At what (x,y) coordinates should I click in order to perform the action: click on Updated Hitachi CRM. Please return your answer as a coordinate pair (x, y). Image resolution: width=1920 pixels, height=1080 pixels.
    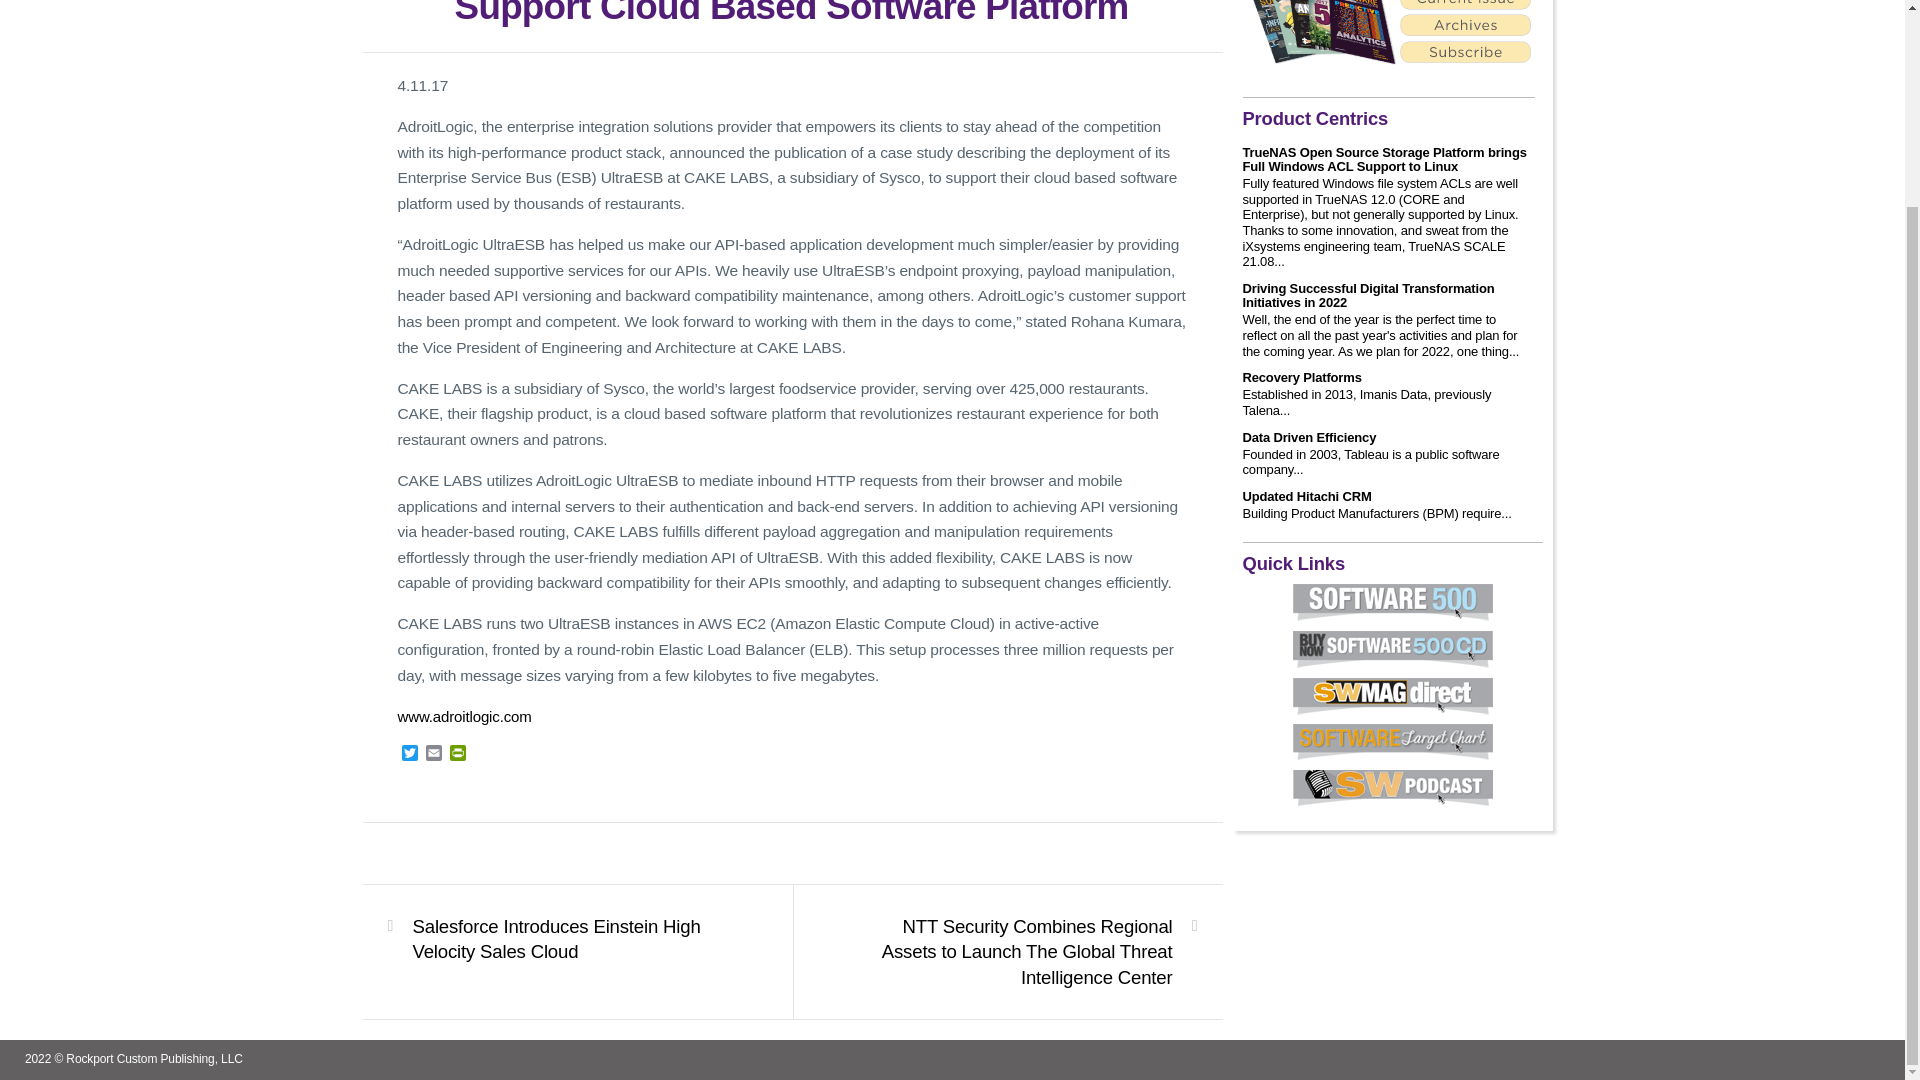
    Looking at the image, I should click on (1306, 497).